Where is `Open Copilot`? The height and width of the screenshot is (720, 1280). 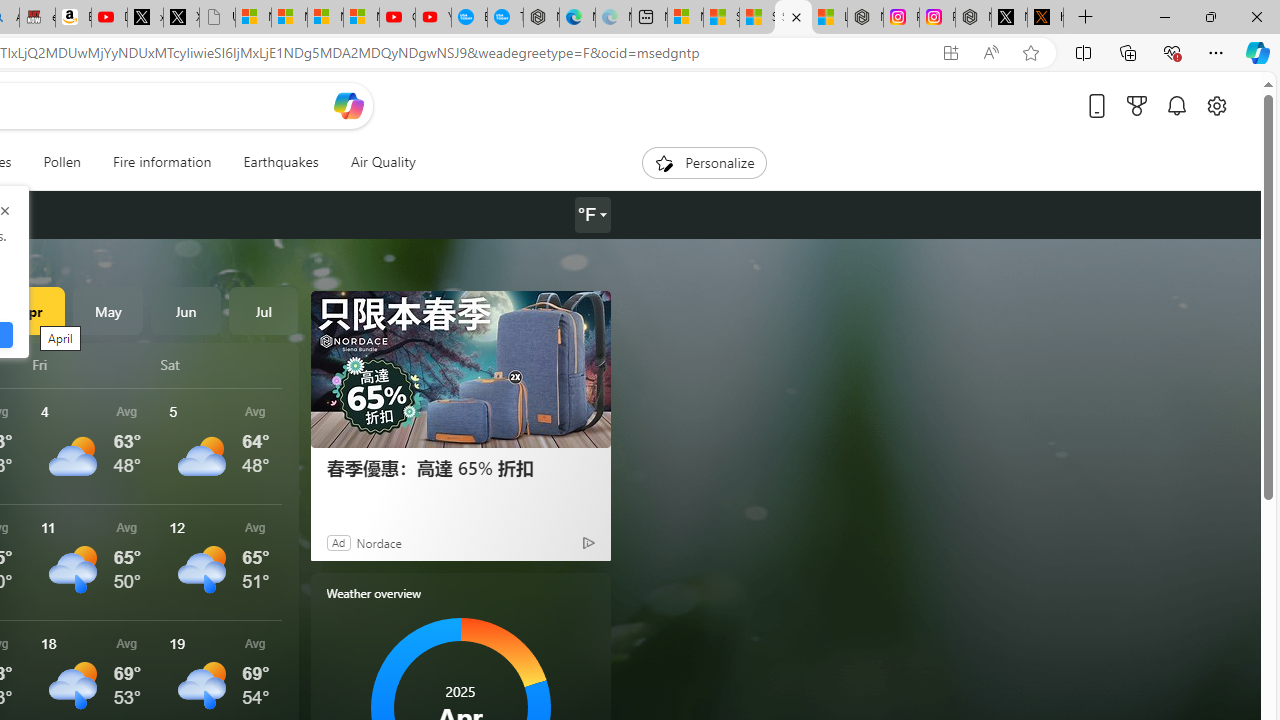
Open Copilot is located at coordinates (348, 106).